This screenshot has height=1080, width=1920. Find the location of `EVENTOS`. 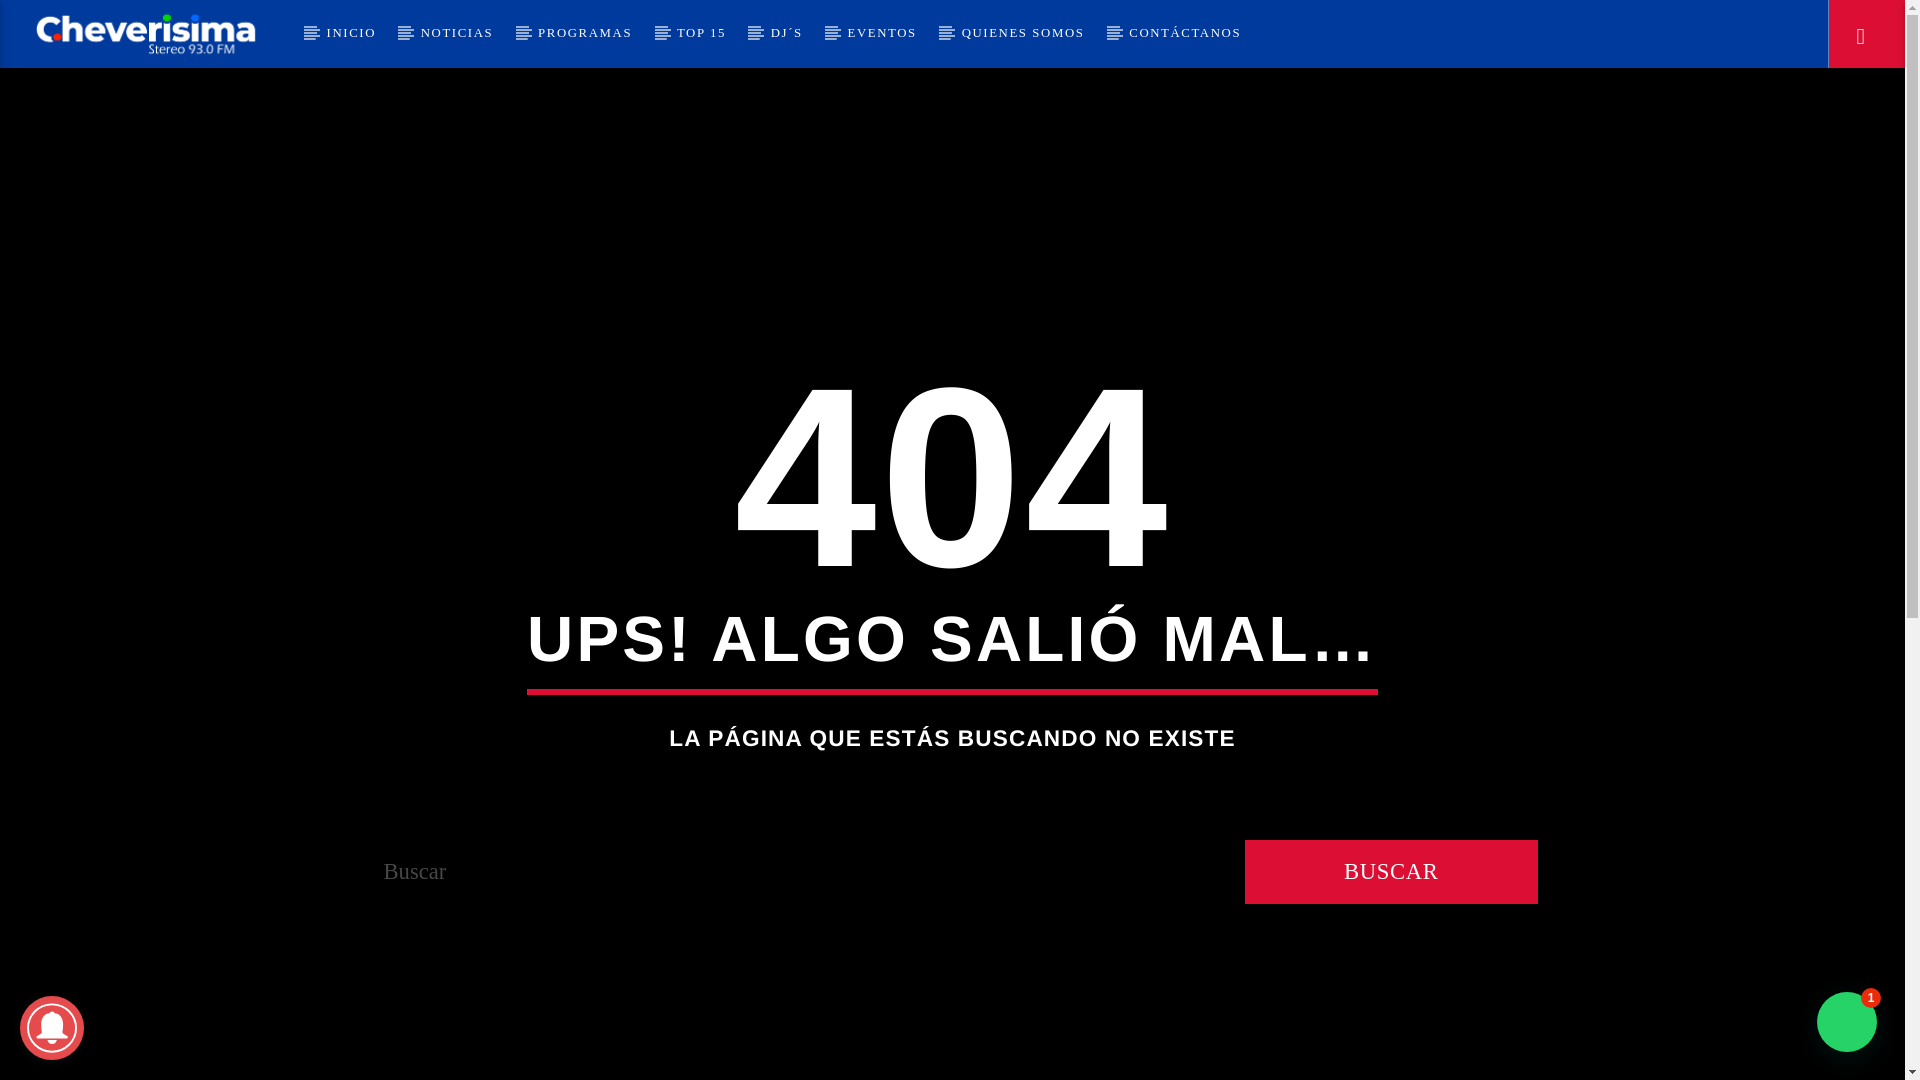

EVENTOS is located at coordinates (882, 34).